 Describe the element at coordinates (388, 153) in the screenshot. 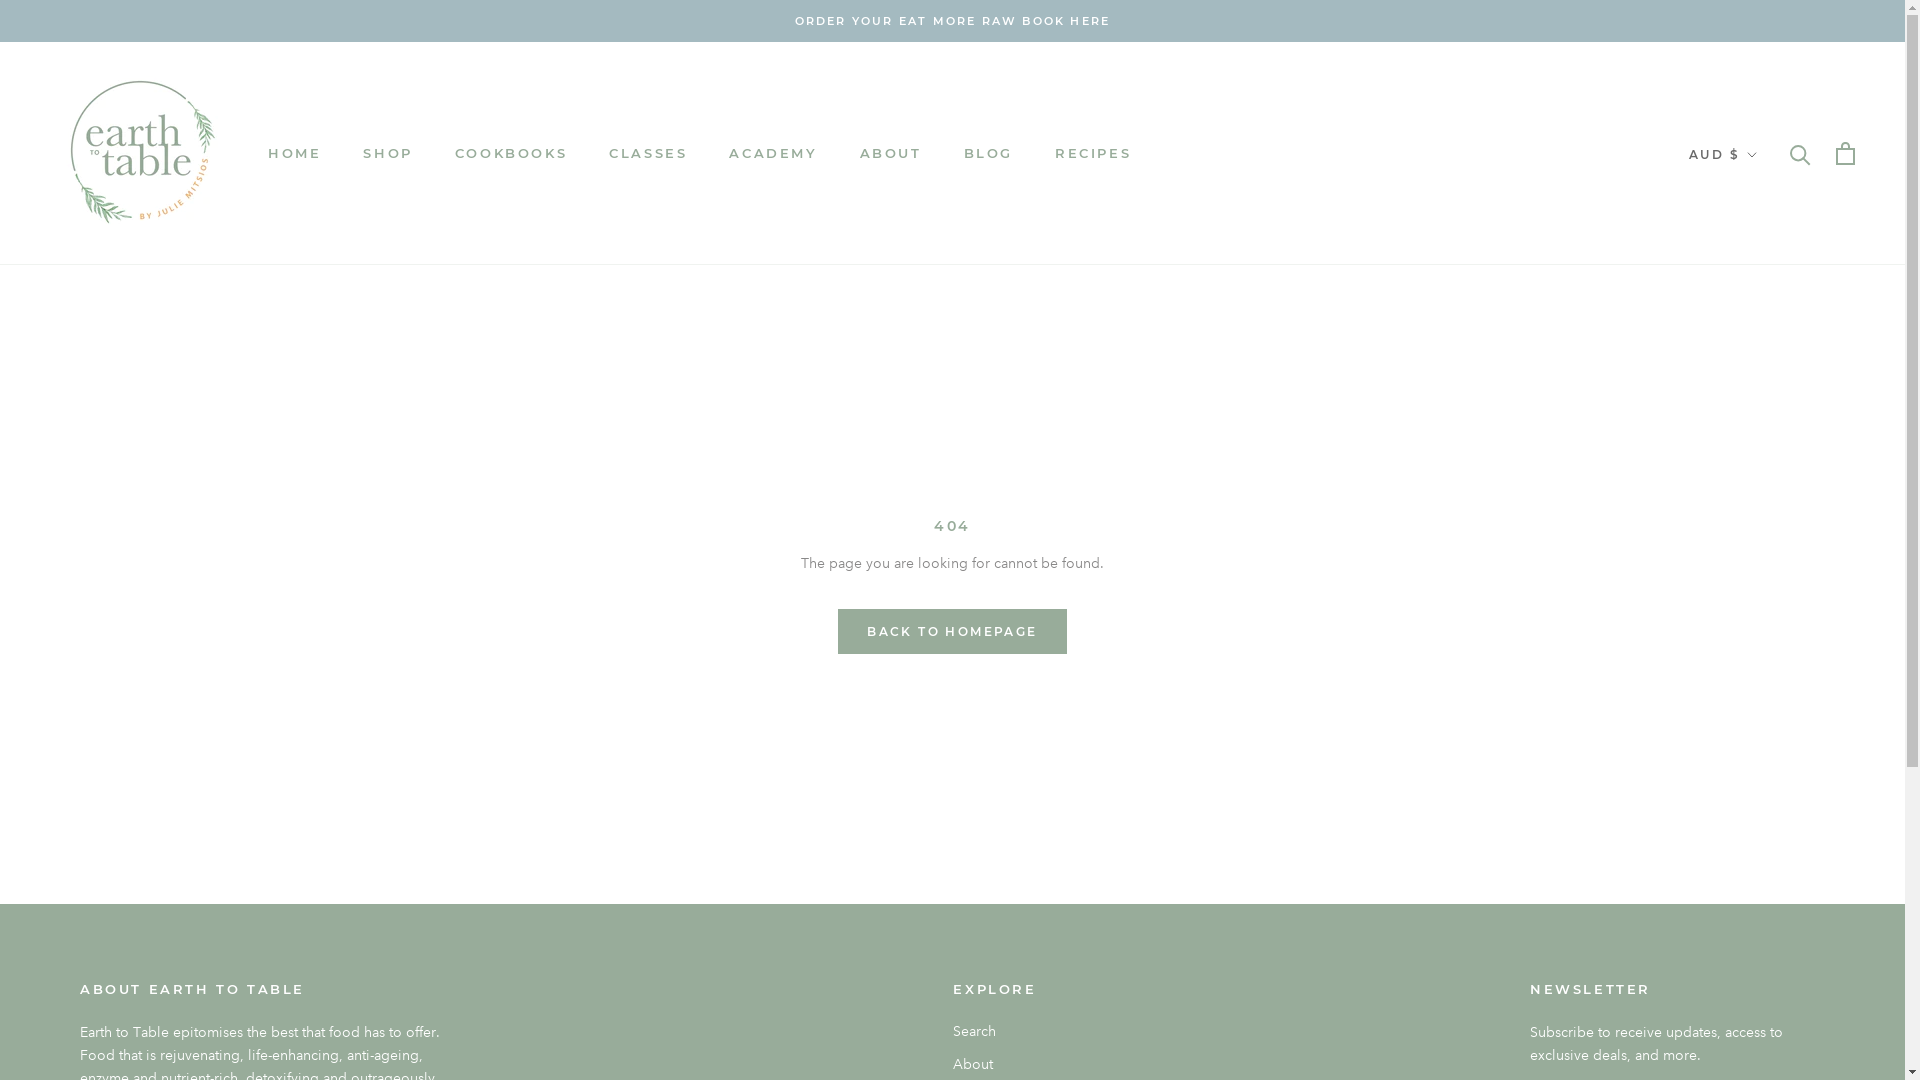

I see `SHOP
SHOP` at that location.